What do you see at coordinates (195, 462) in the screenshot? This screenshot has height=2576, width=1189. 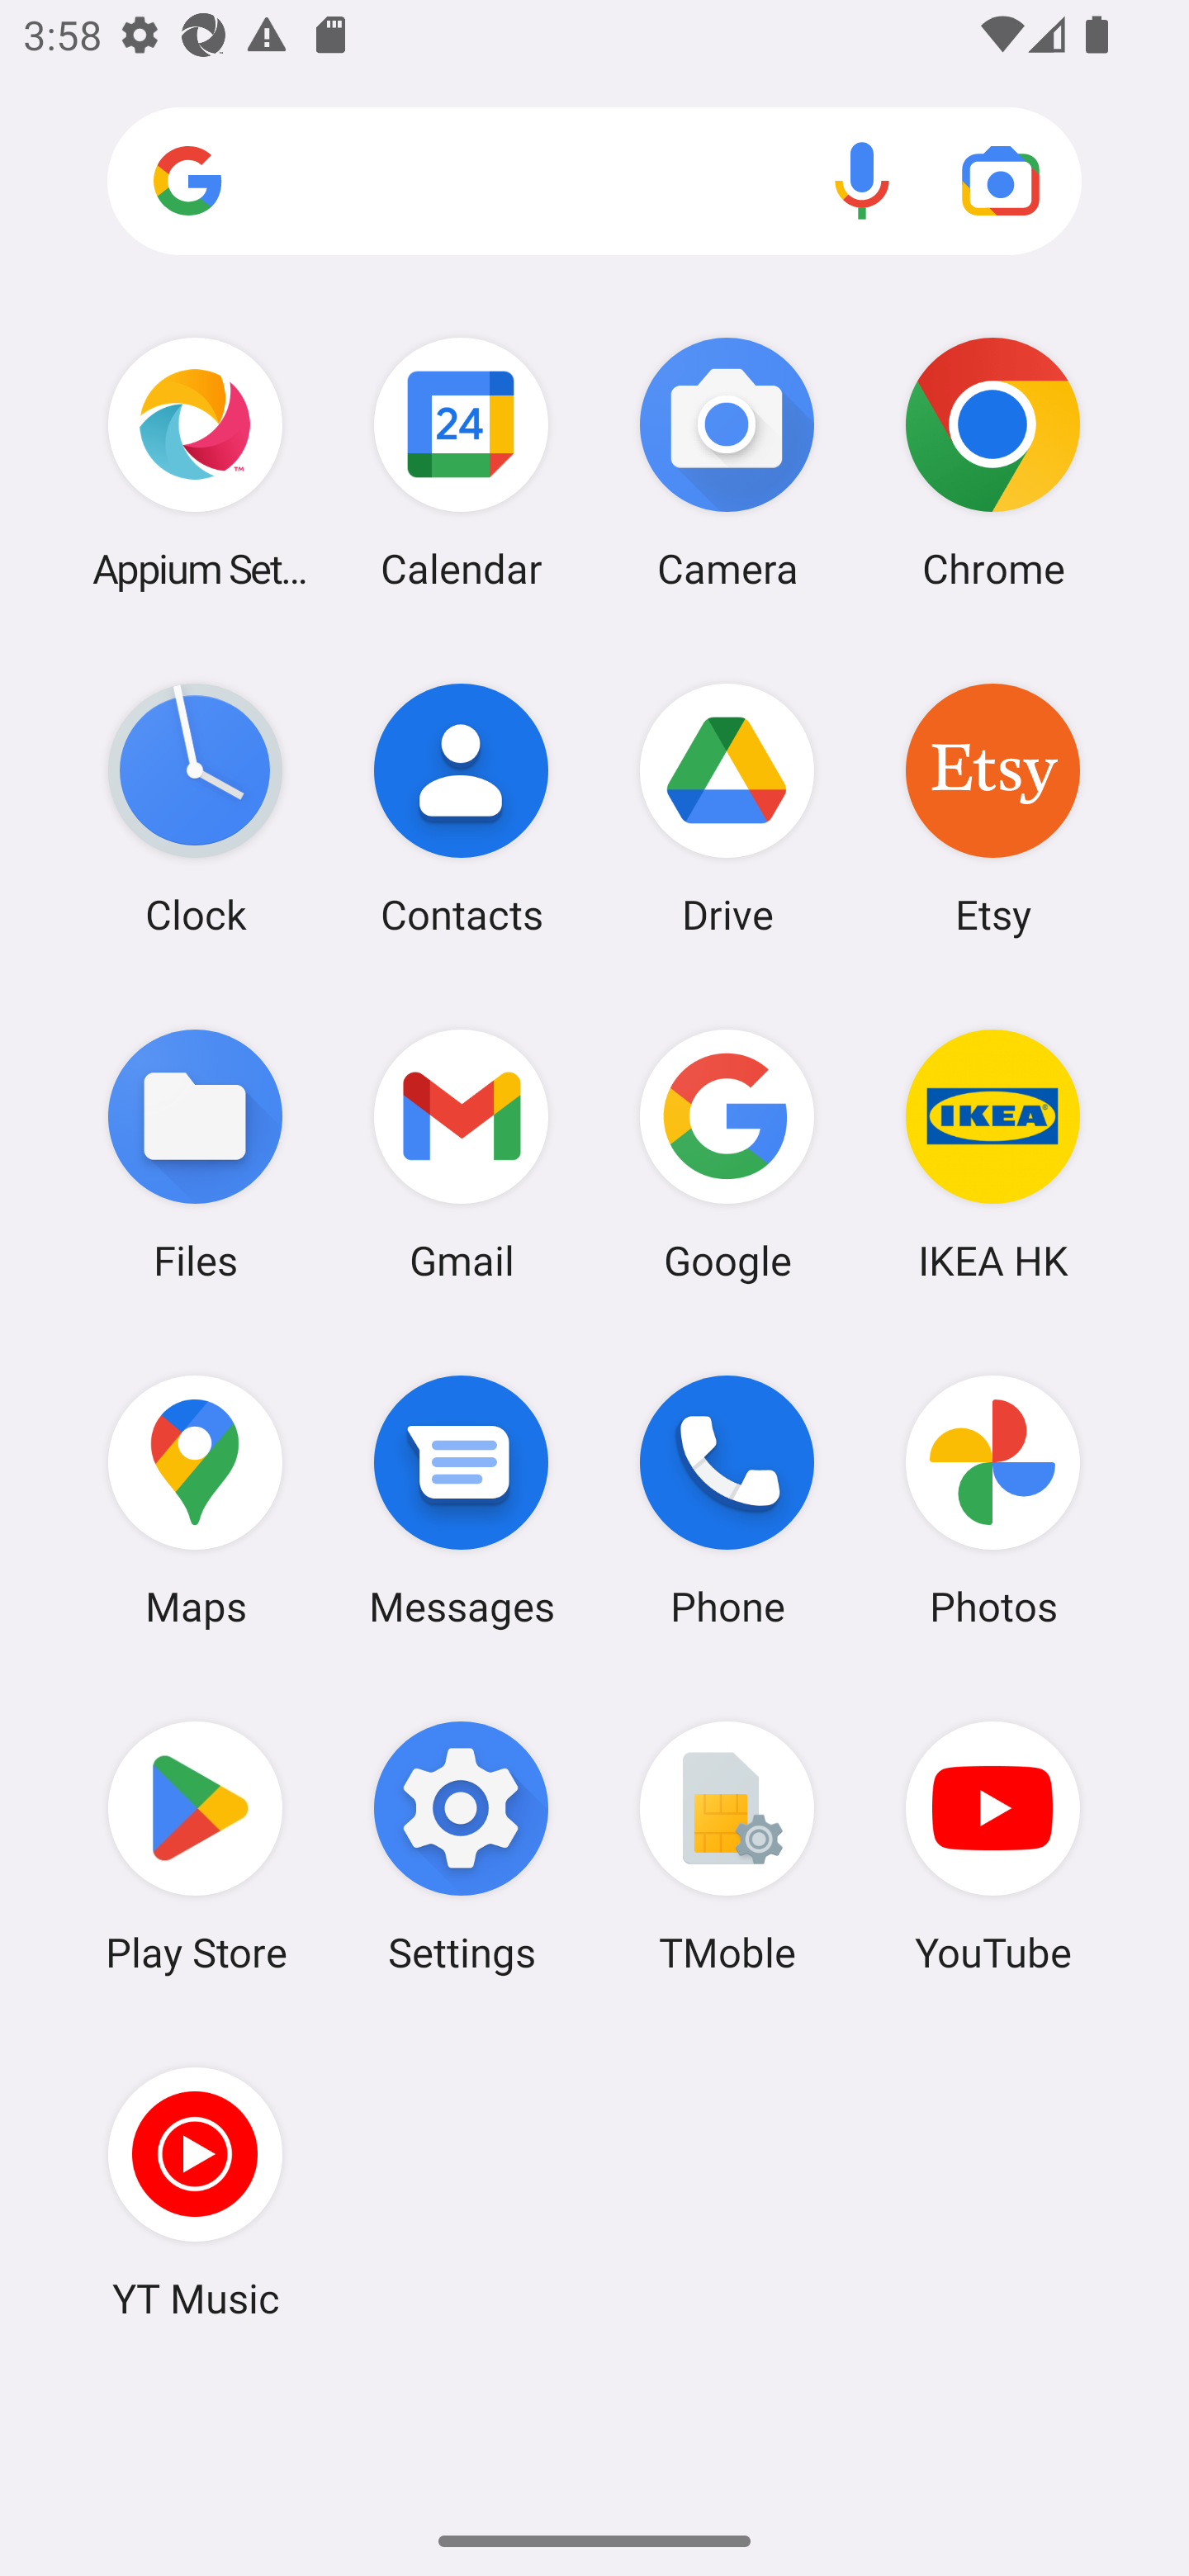 I see `Appium Settings` at bounding box center [195, 462].